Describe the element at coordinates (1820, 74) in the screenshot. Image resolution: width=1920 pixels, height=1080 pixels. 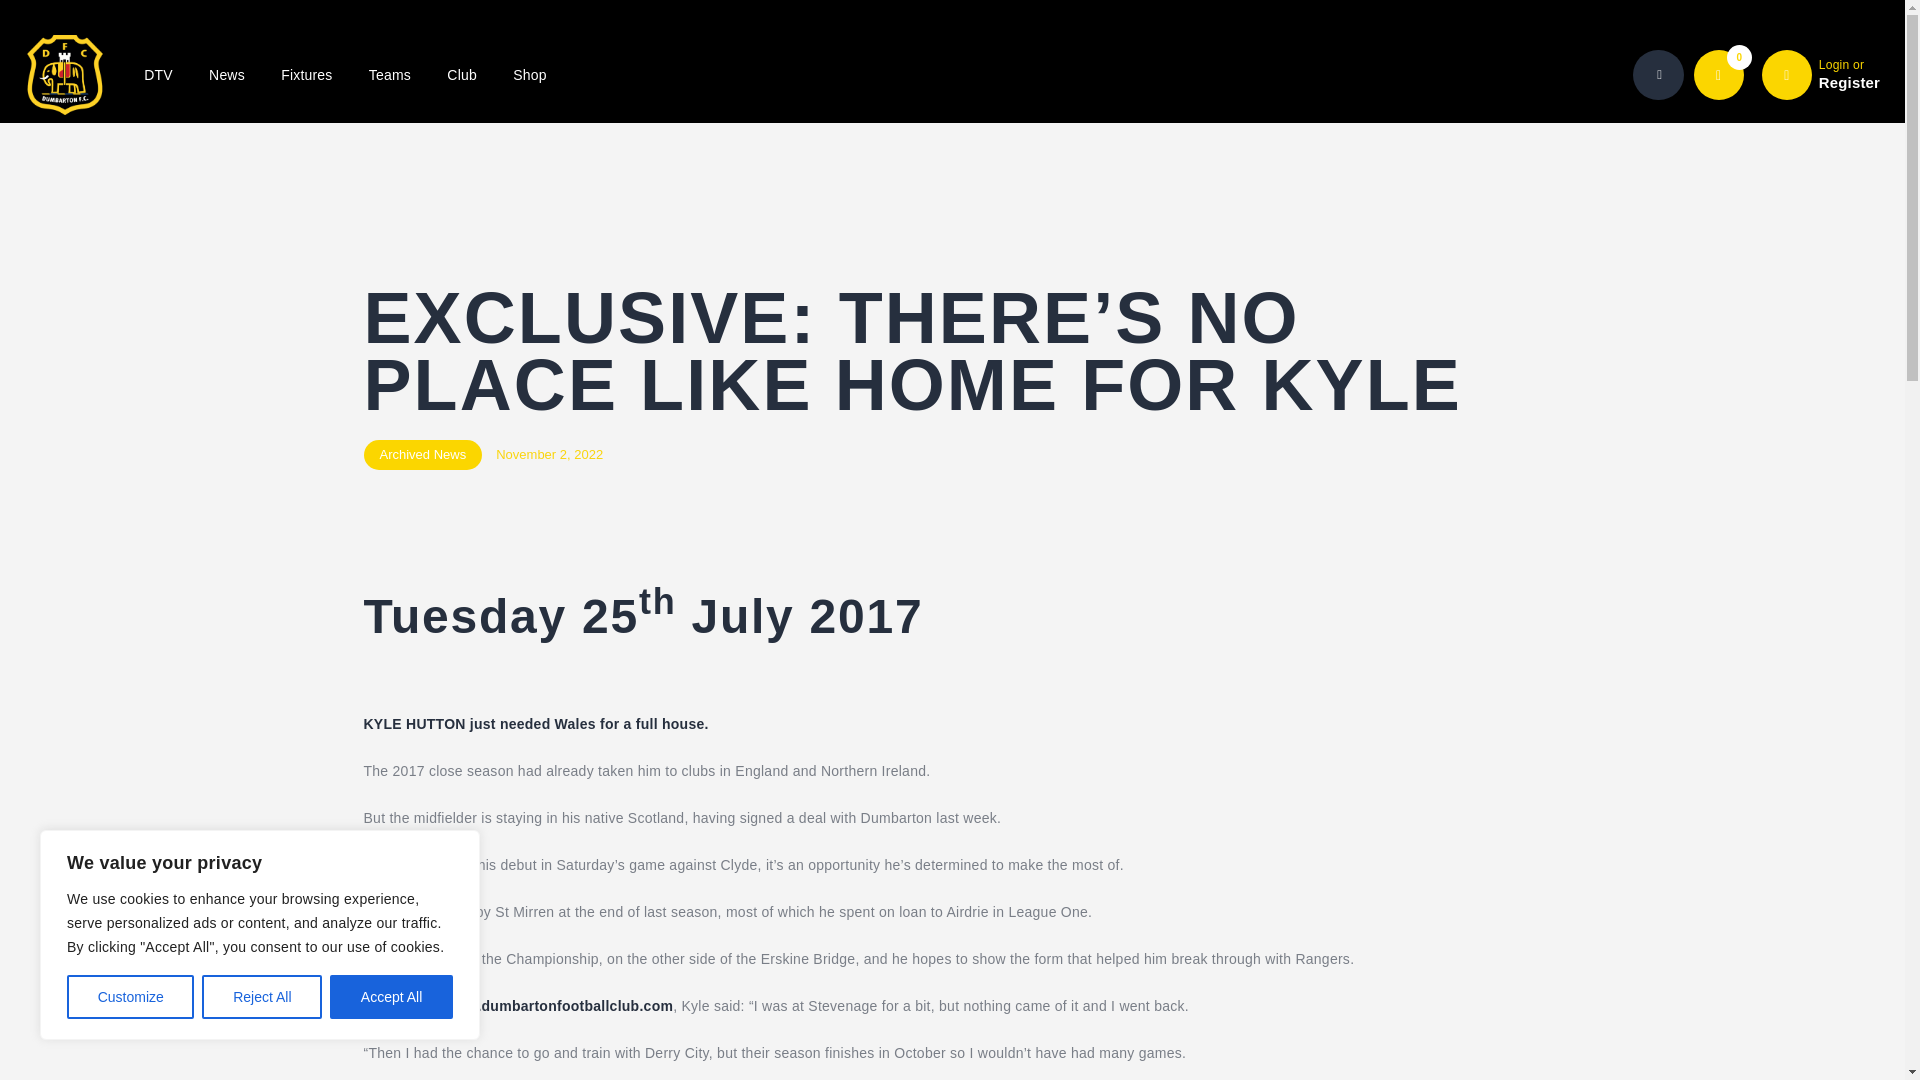
I see `Reject All` at that location.